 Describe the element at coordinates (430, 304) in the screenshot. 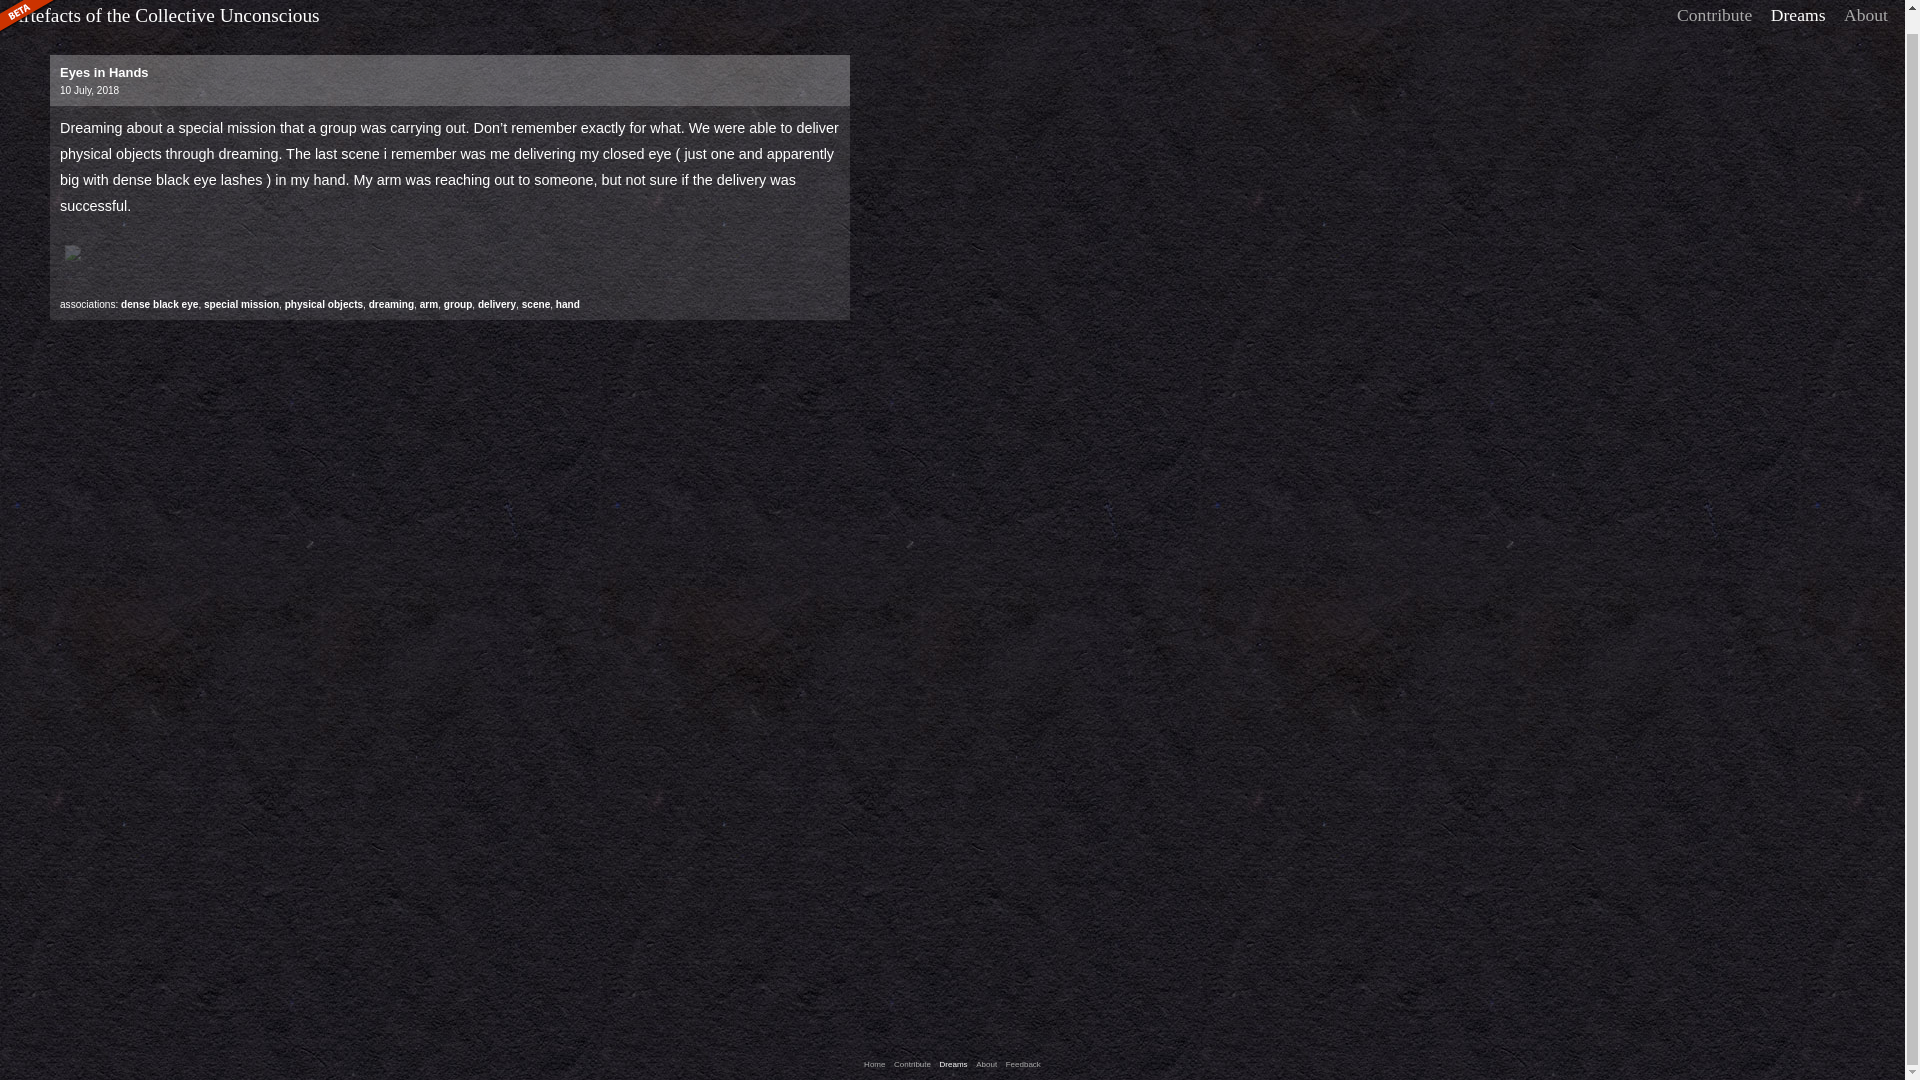

I see `arm` at that location.